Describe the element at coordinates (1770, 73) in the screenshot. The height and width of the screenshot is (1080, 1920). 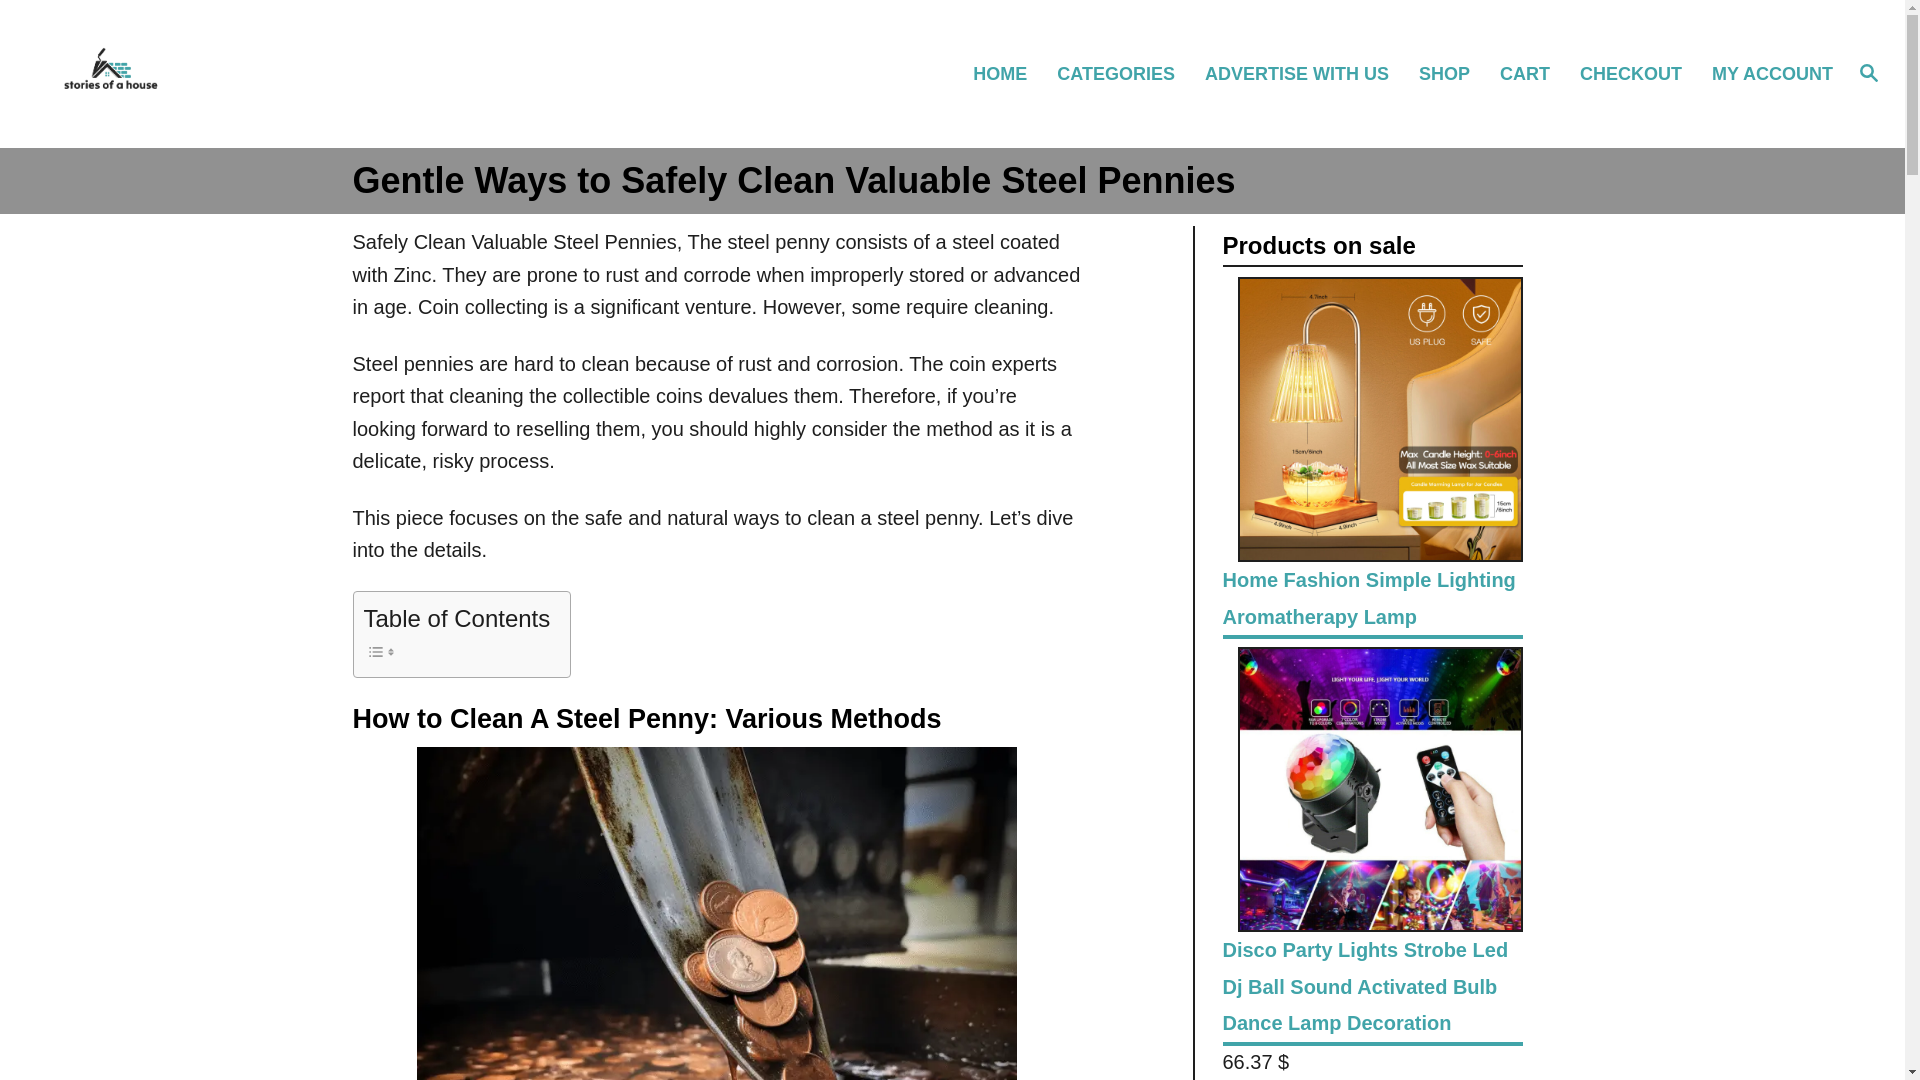
I see `MY ACCOUNT` at that location.